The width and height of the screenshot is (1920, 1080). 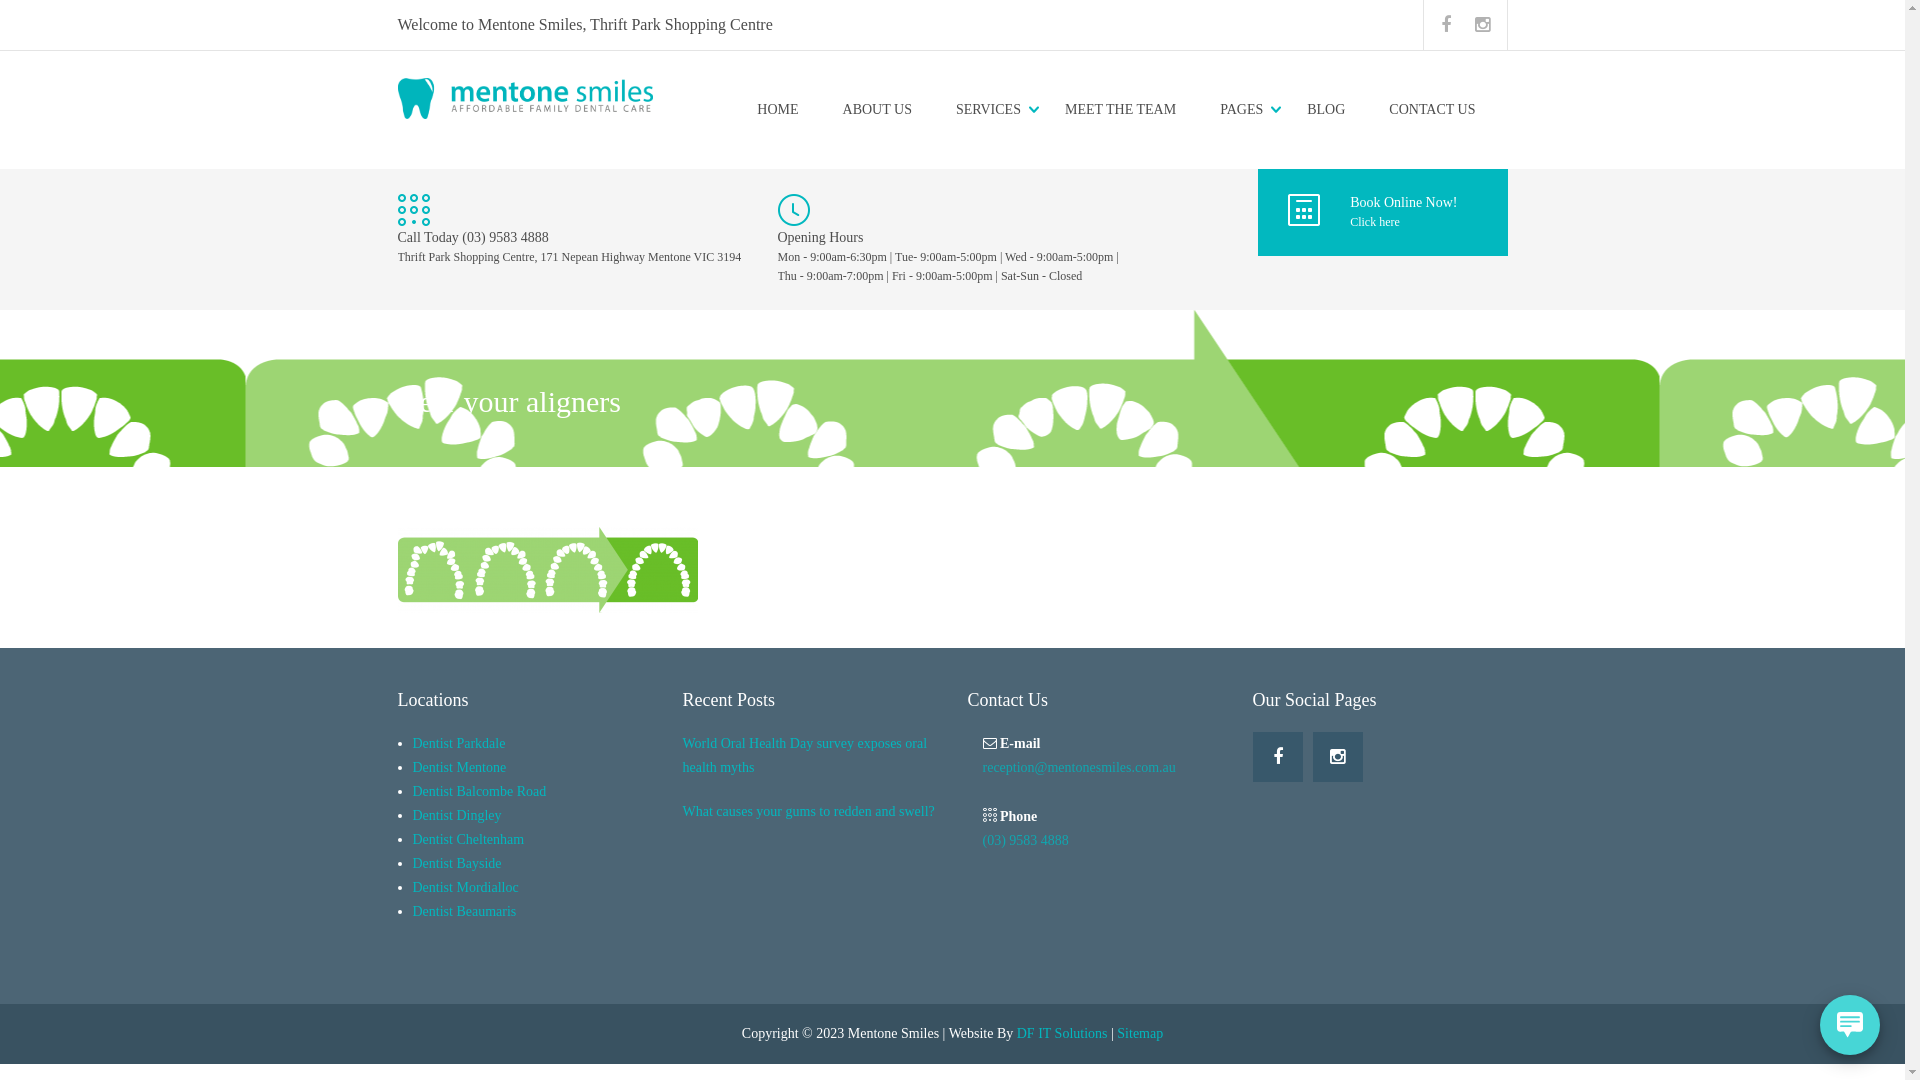 What do you see at coordinates (1140, 1034) in the screenshot?
I see `Sitemap` at bounding box center [1140, 1034].